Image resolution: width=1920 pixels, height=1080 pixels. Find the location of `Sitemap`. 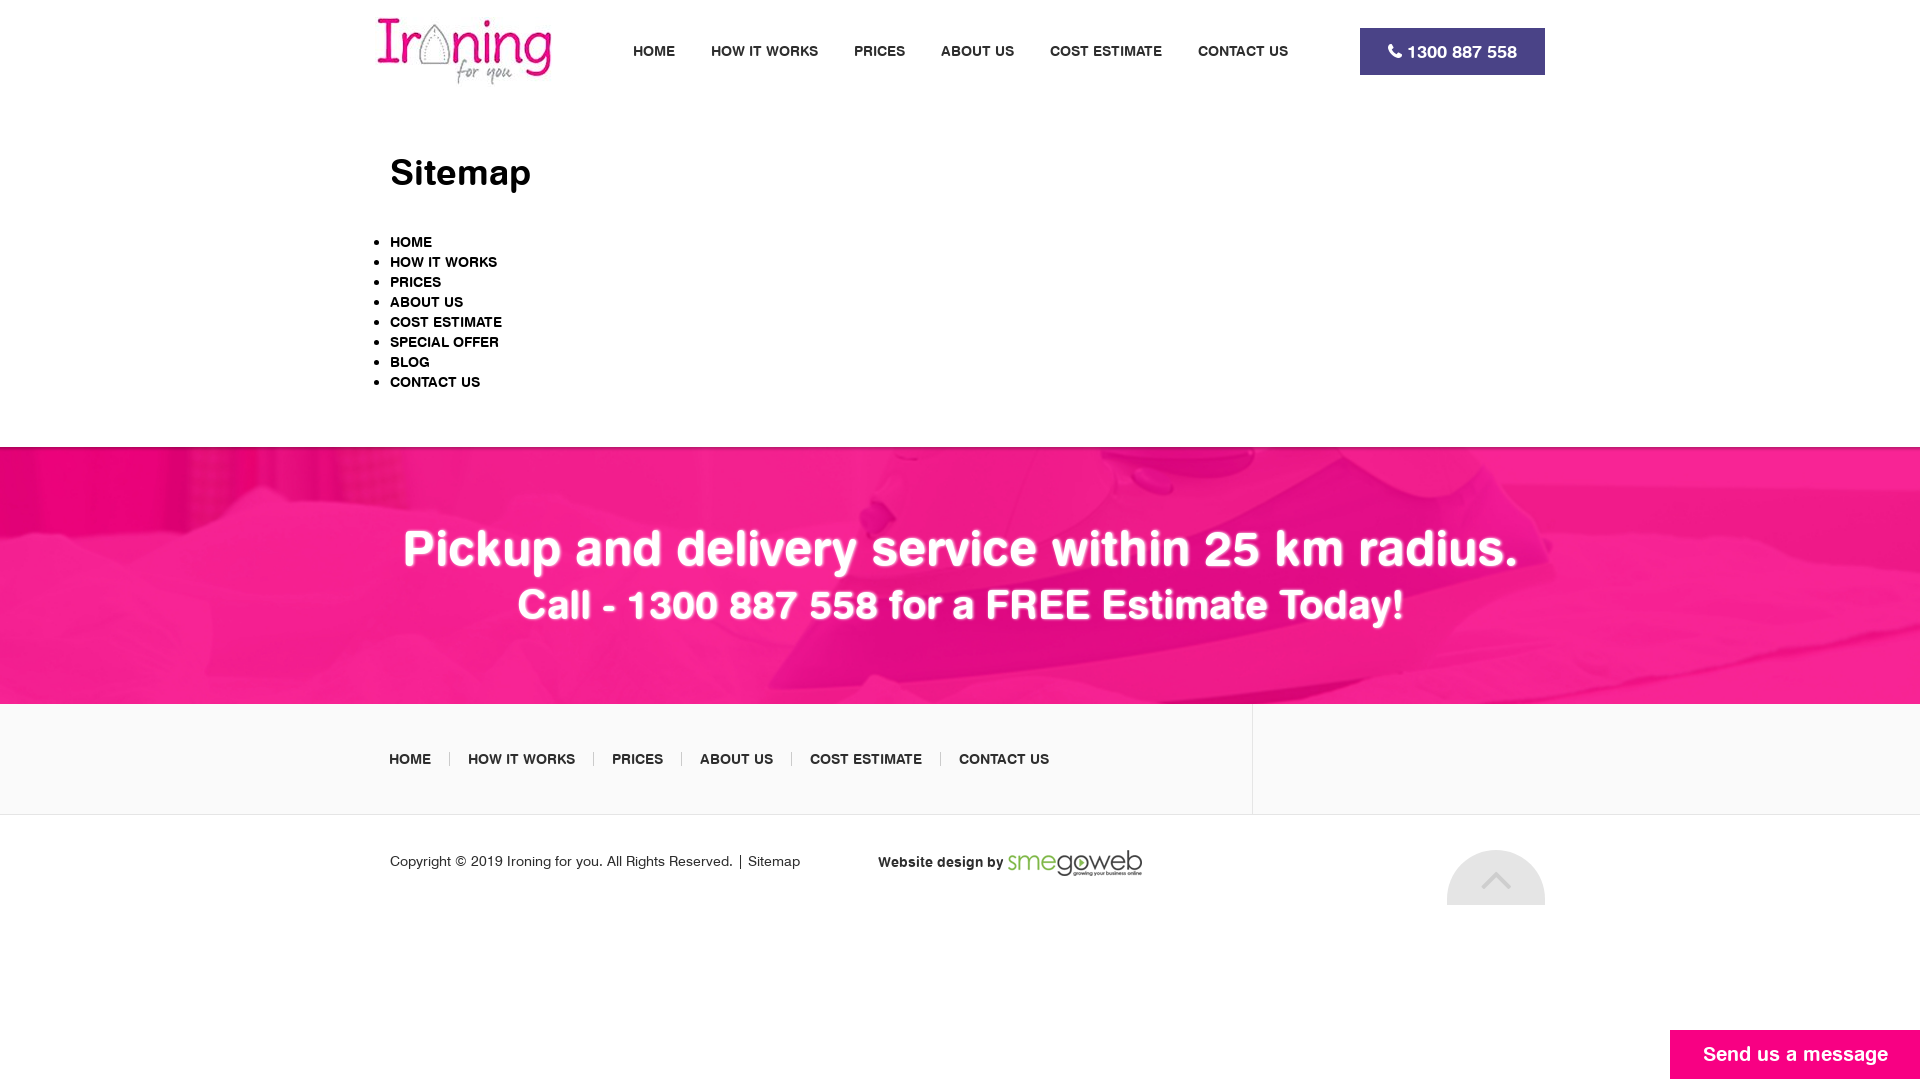

Sitemap is located at coordinates (774, 861).